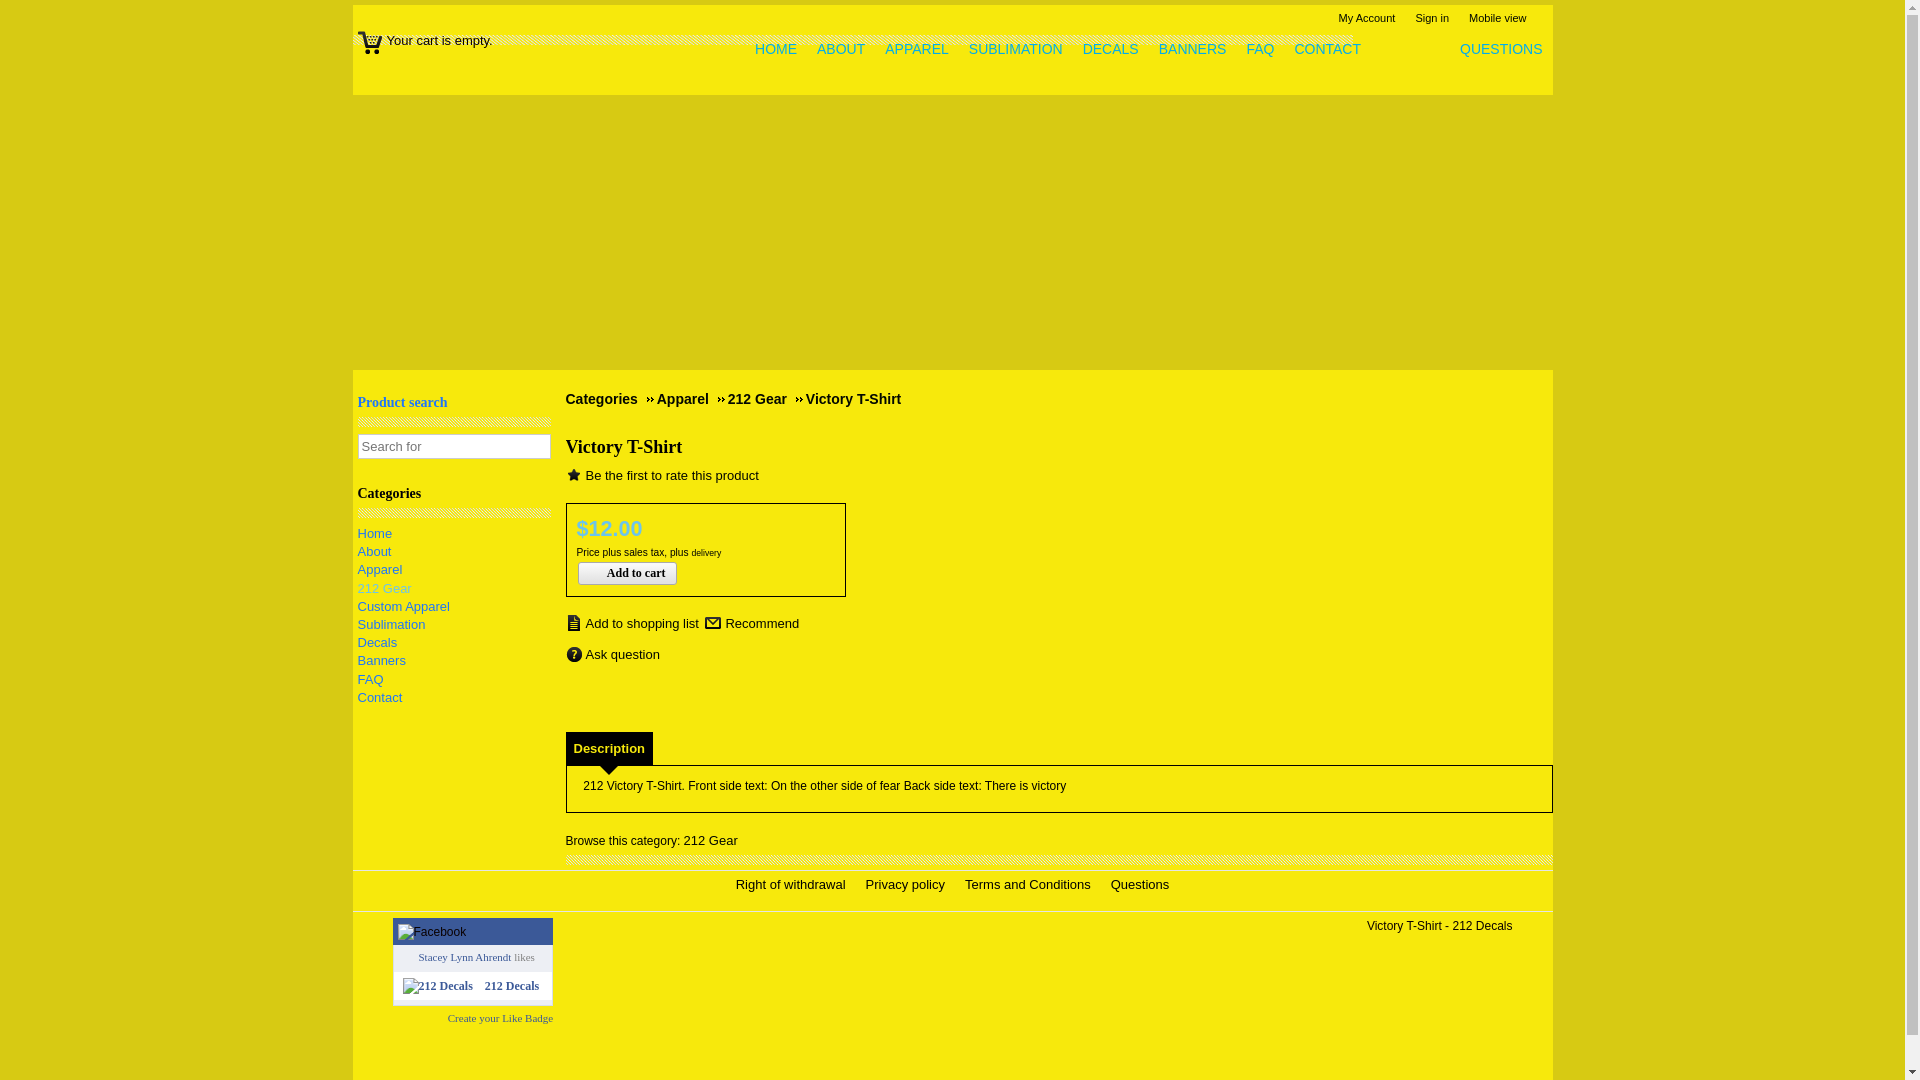 The width and height of the screenshot is (1920, 1080). Describe the element at coordinates (922, 50) in the screenshot. I see `APPAREL` at that location.